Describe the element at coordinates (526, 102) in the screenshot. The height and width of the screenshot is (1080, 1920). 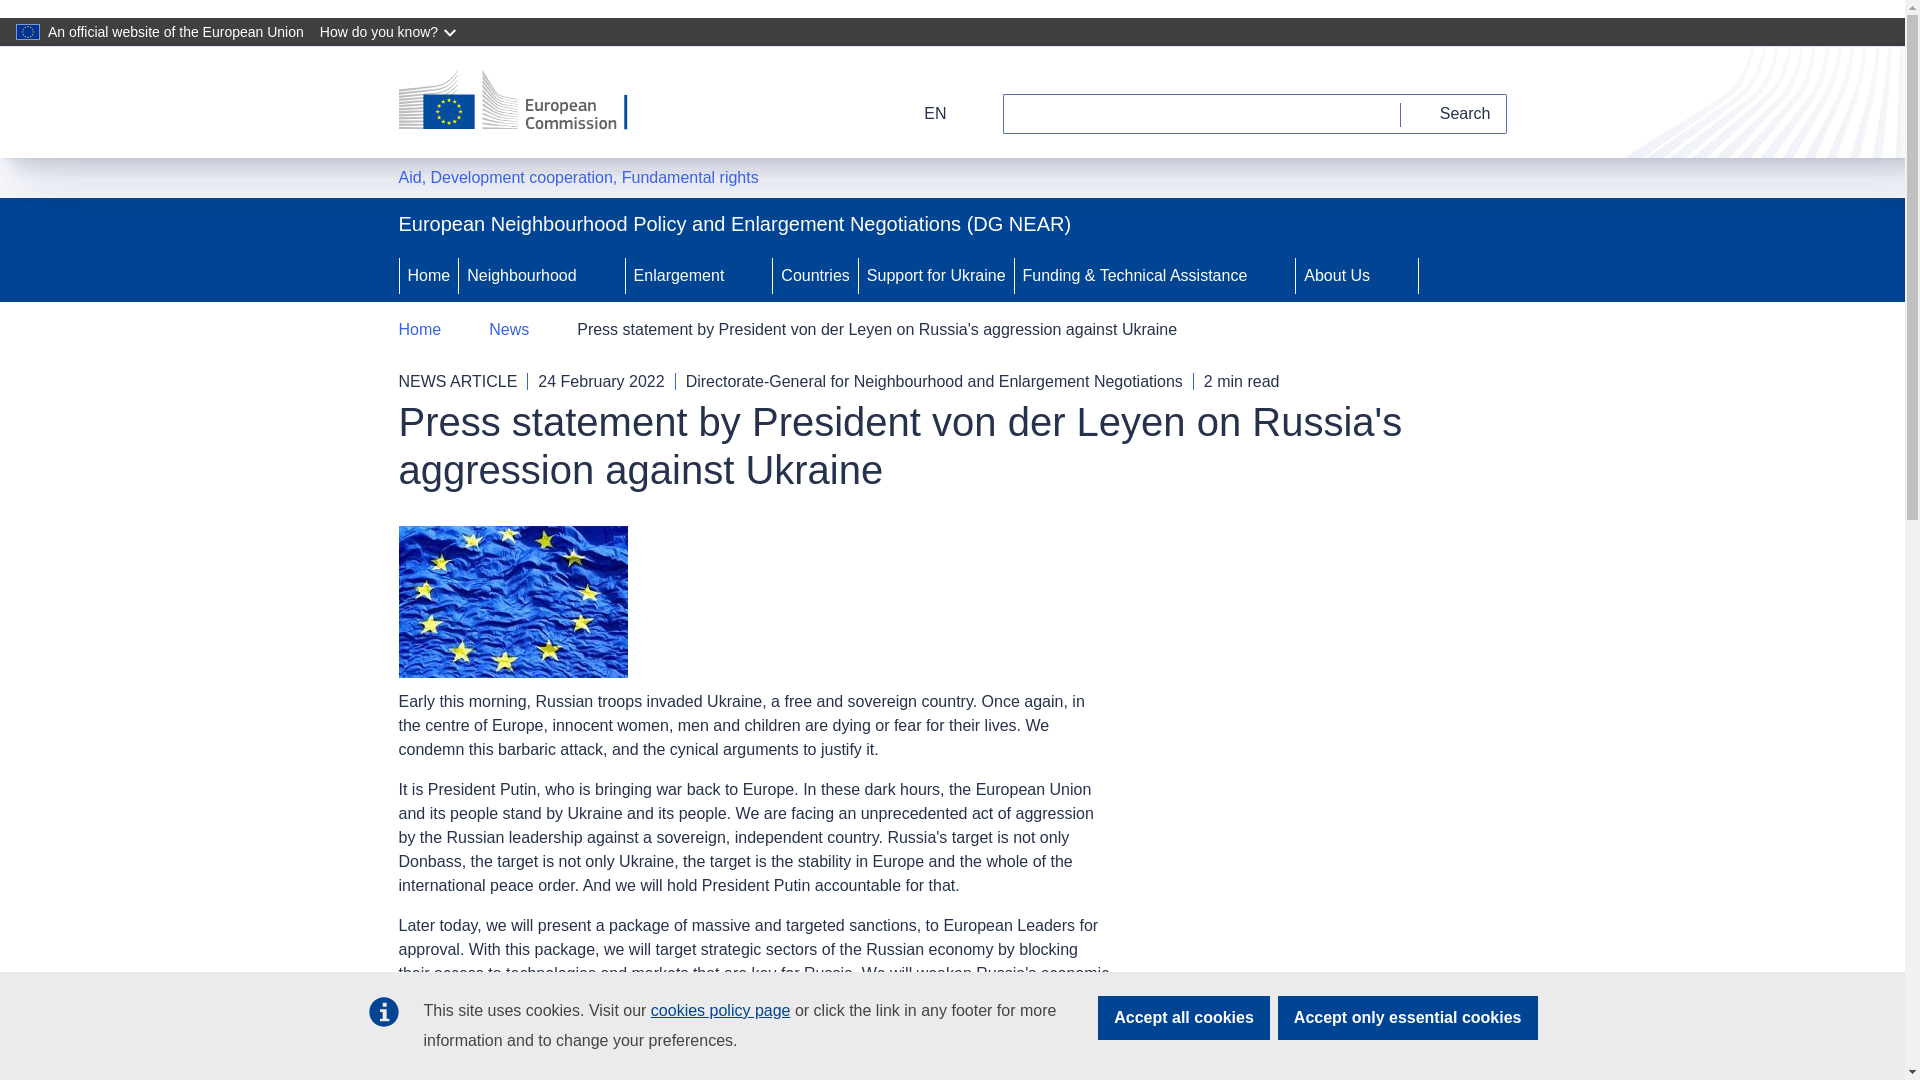
I see `European Commission` at that location.